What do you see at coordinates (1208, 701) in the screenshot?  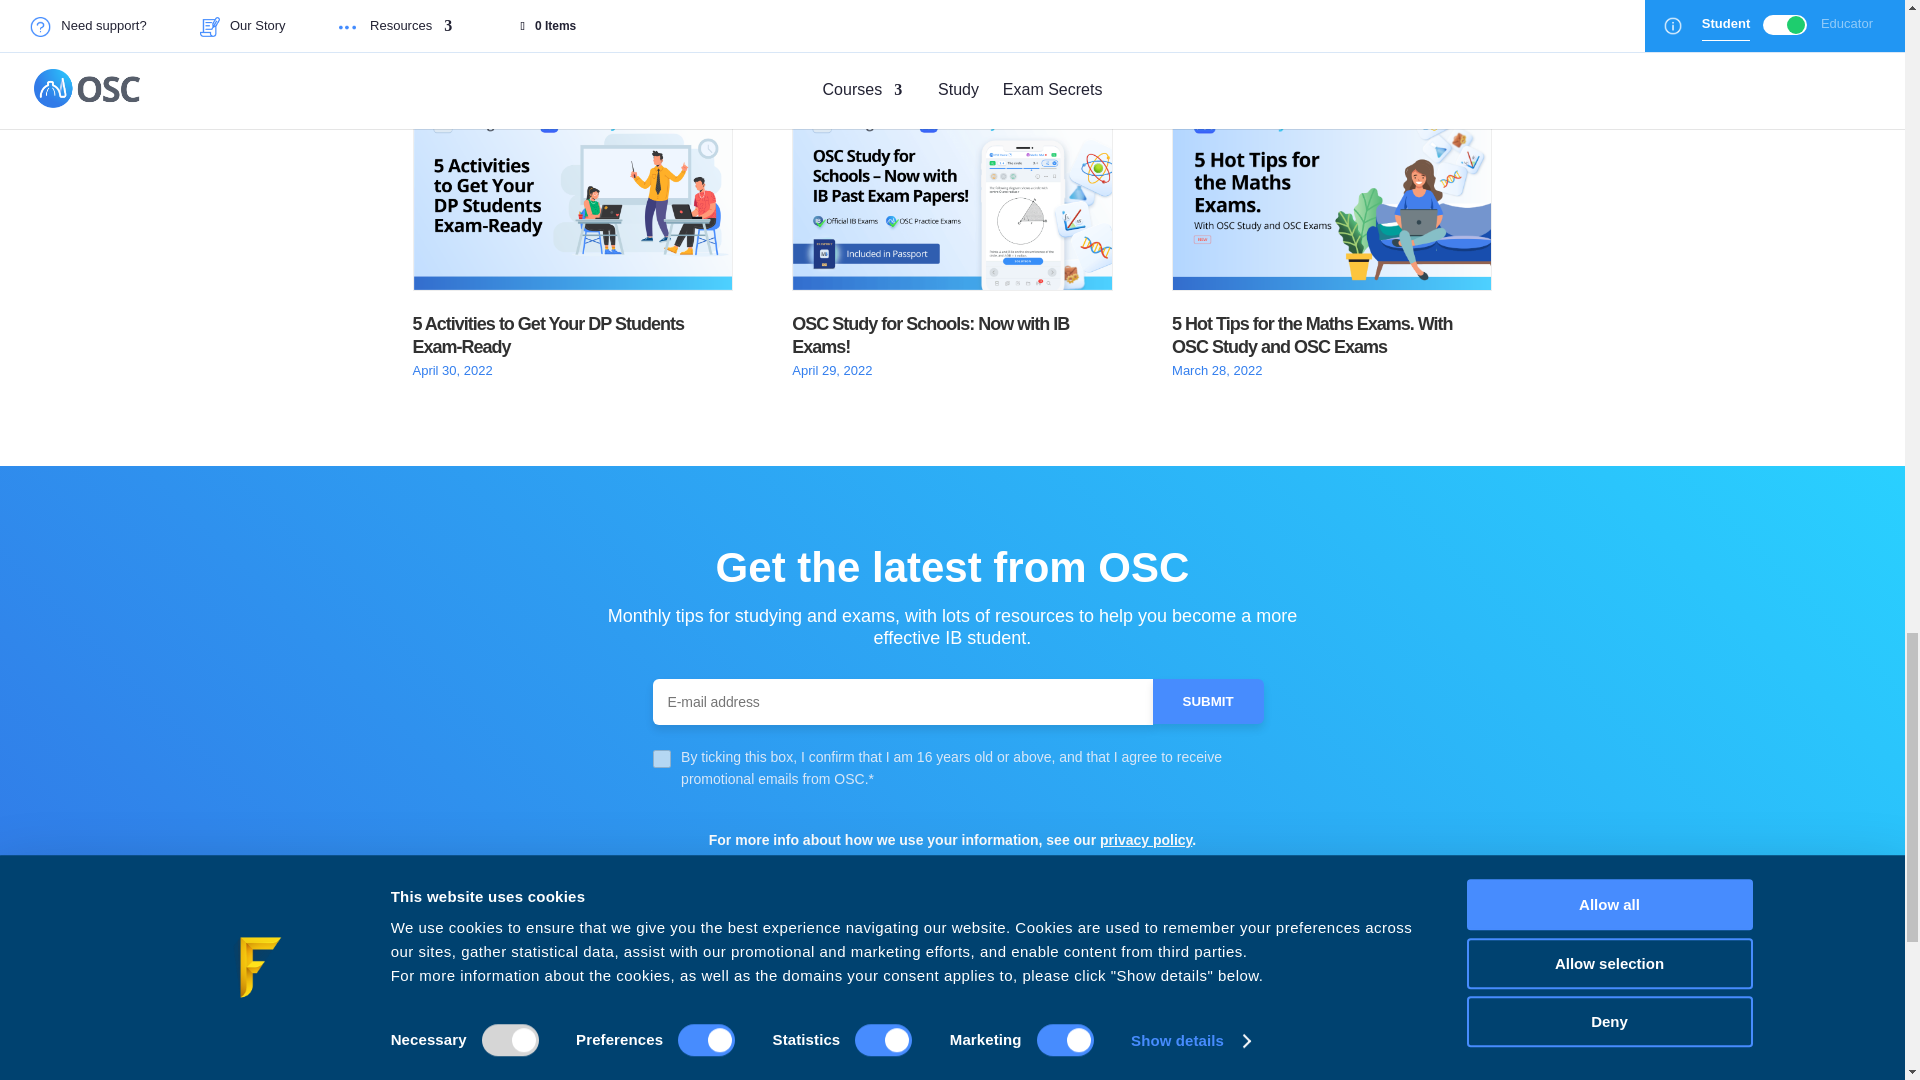 I see `SUBMIT` at bounding box center [1208, 701].